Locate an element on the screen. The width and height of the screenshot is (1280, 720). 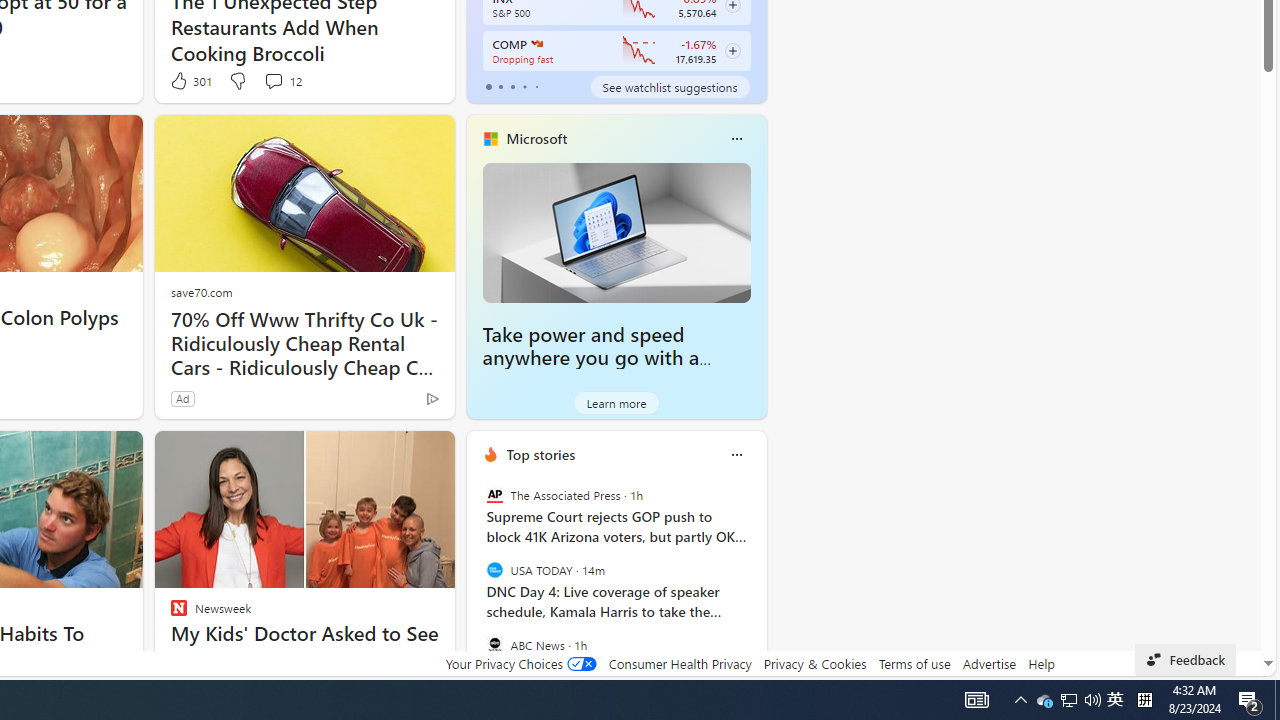
ABC News is located at coordinates (494, 644).